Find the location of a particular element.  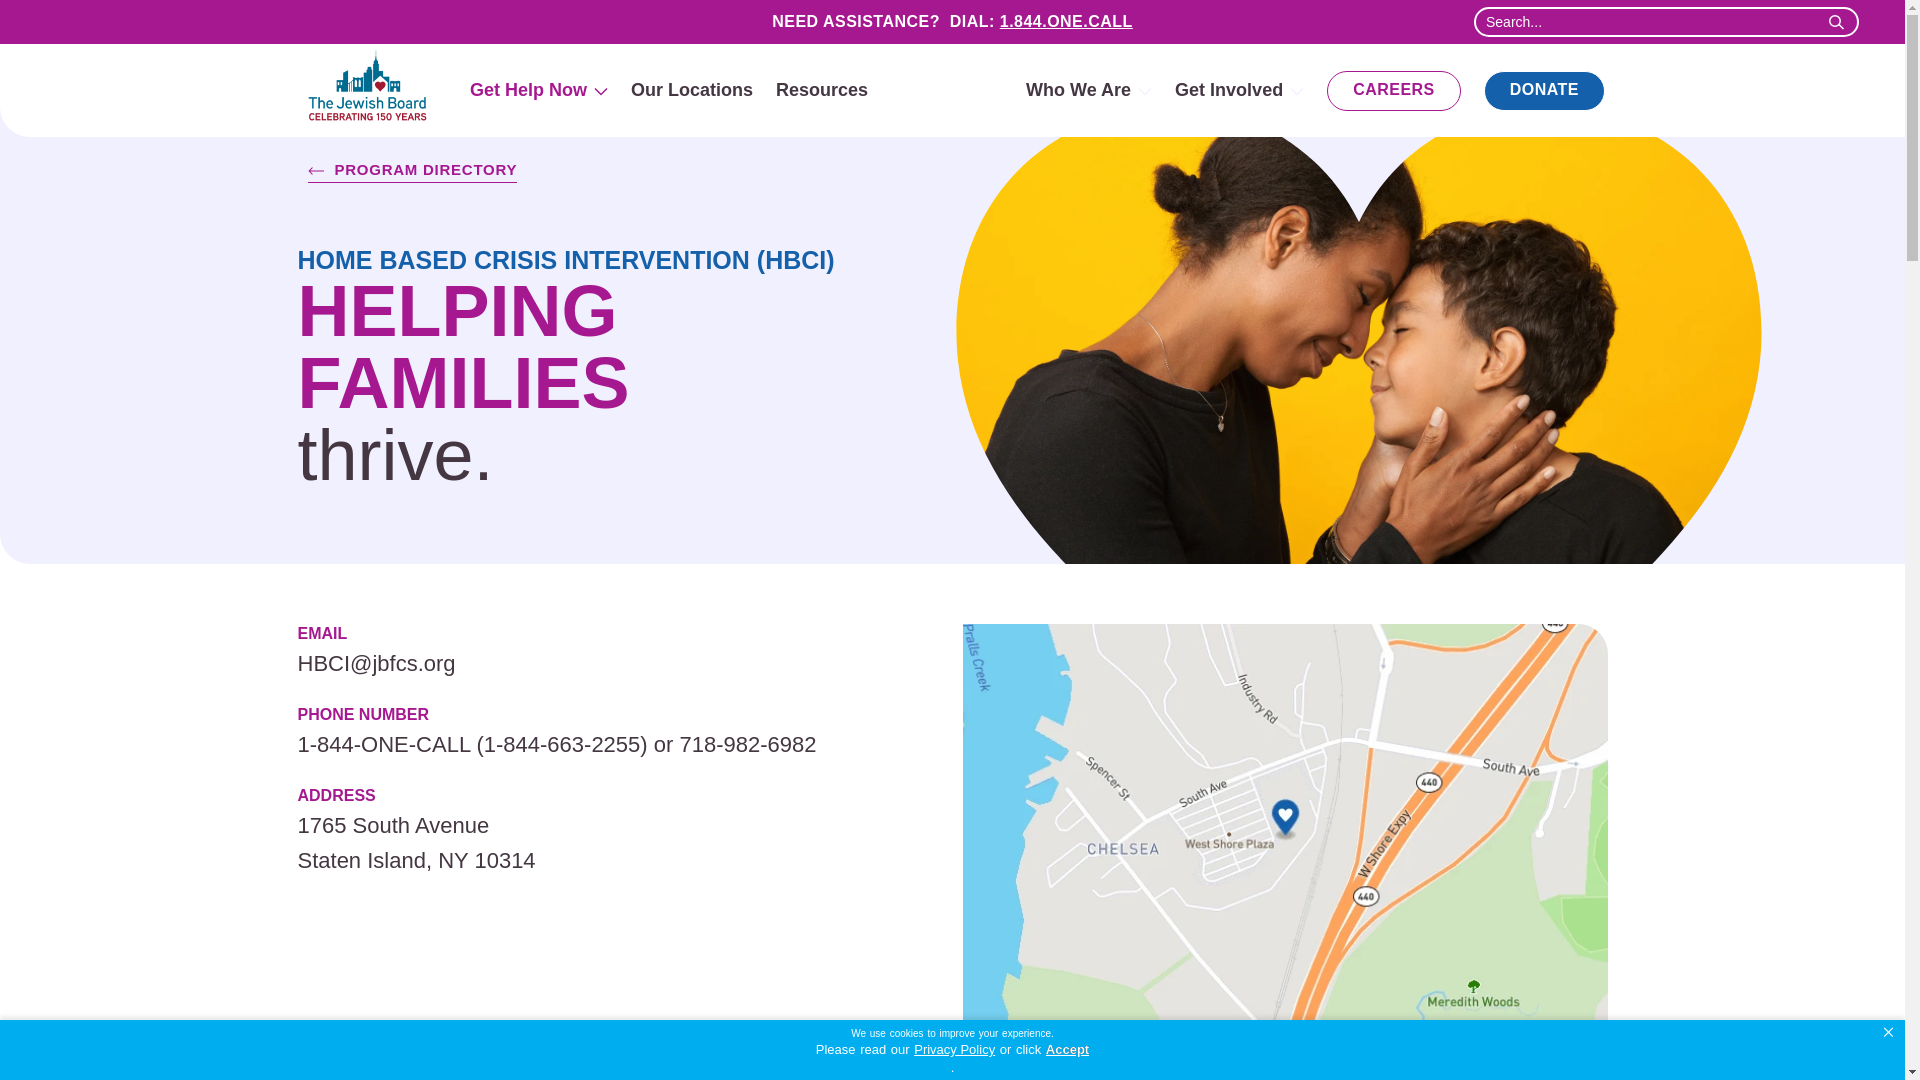

Accept is located at coordinates (1067, 1050).